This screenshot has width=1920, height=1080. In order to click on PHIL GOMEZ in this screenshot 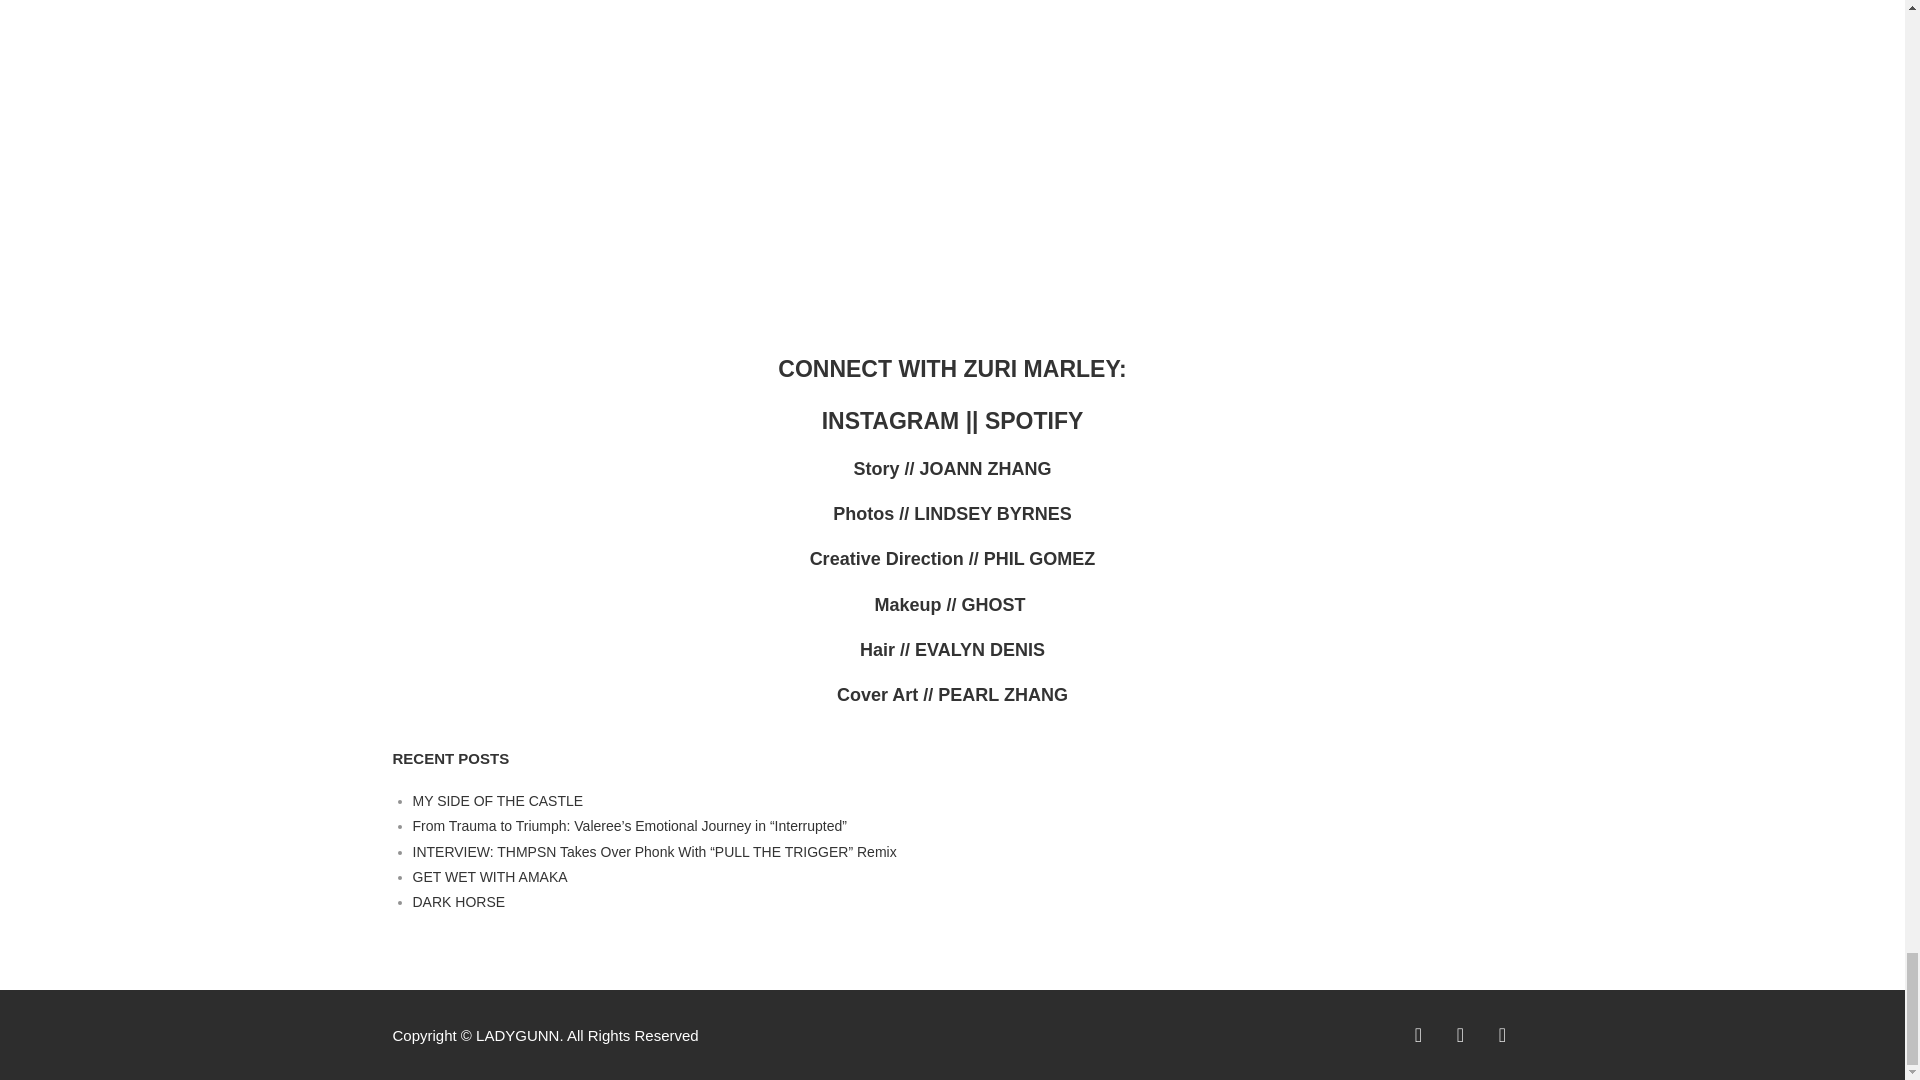, I will do `click(1040, 558)`.